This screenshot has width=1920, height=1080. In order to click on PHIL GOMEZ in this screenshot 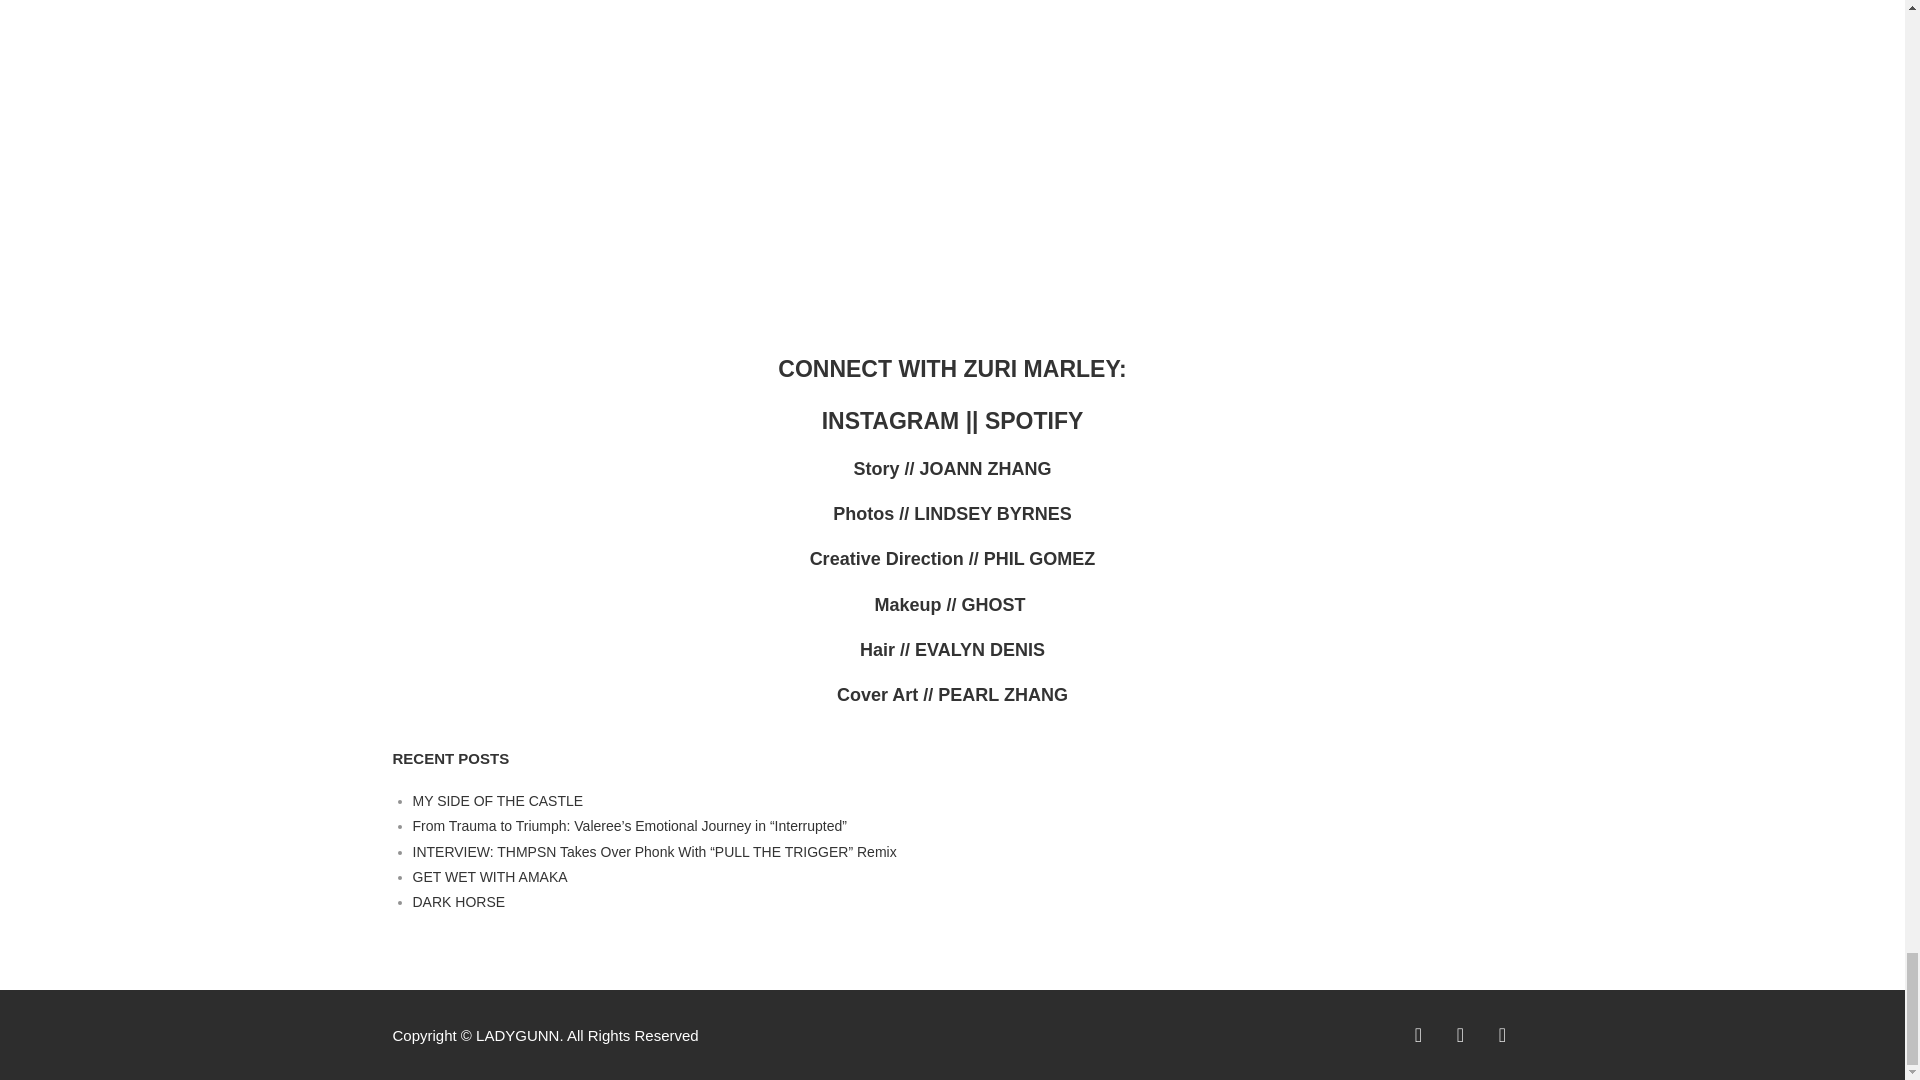, I will do `click(1040, 558)`.